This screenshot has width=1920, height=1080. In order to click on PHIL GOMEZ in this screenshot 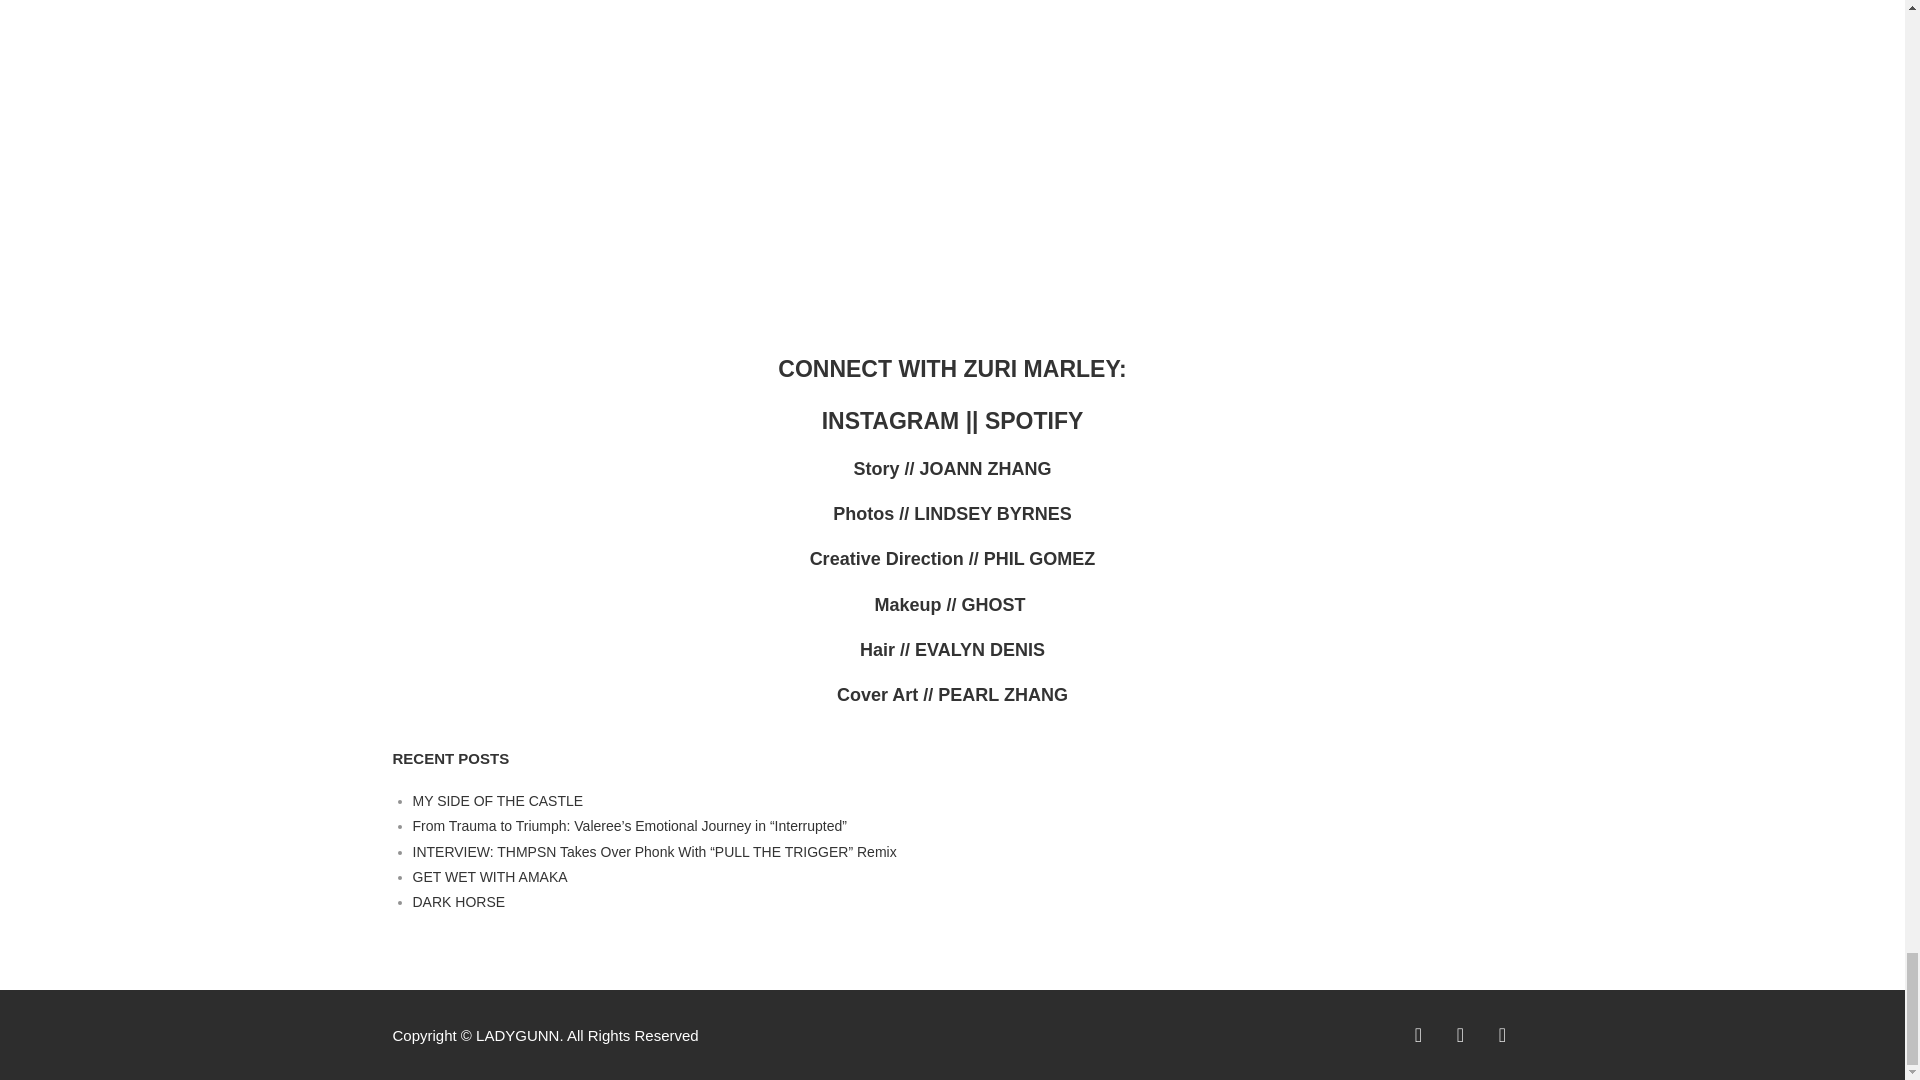, I will do `click(1040, 558)`.